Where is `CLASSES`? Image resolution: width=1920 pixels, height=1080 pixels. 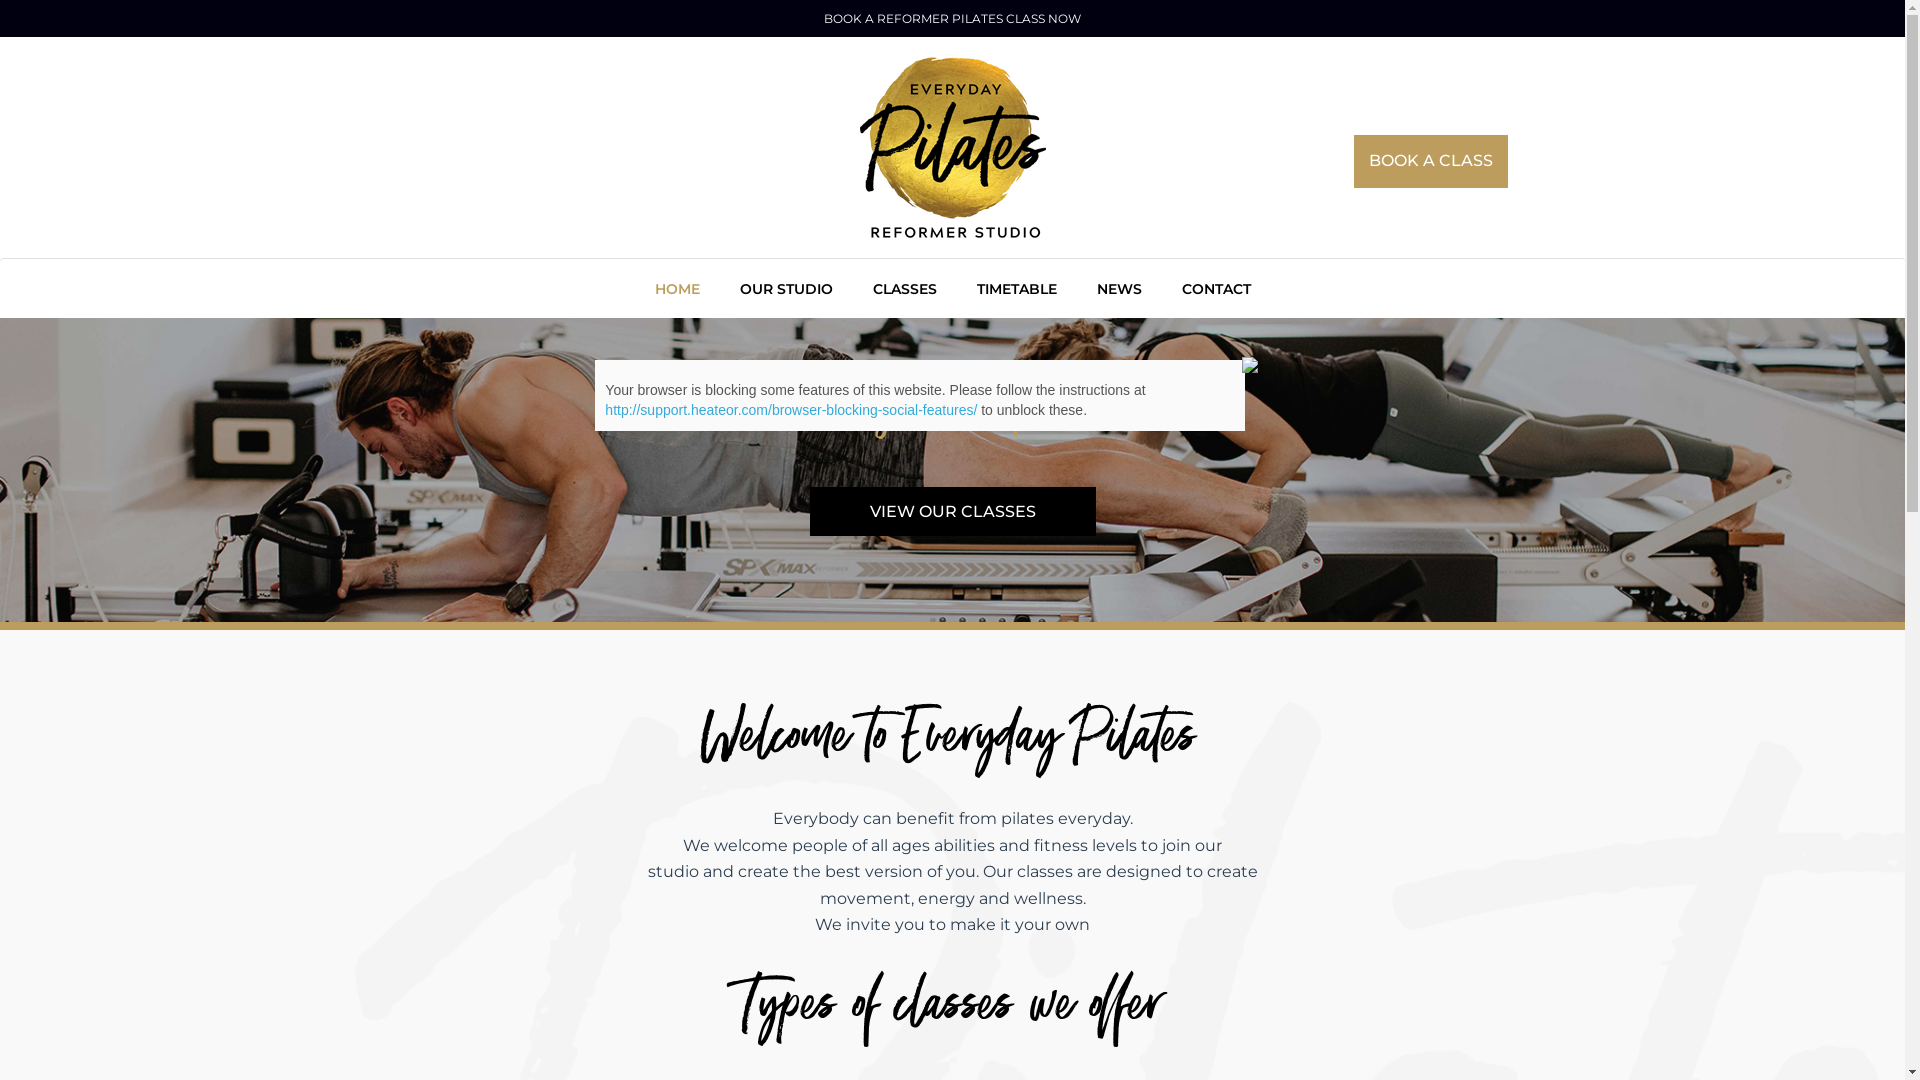
CLASSES is located at coordinates (904, 286).